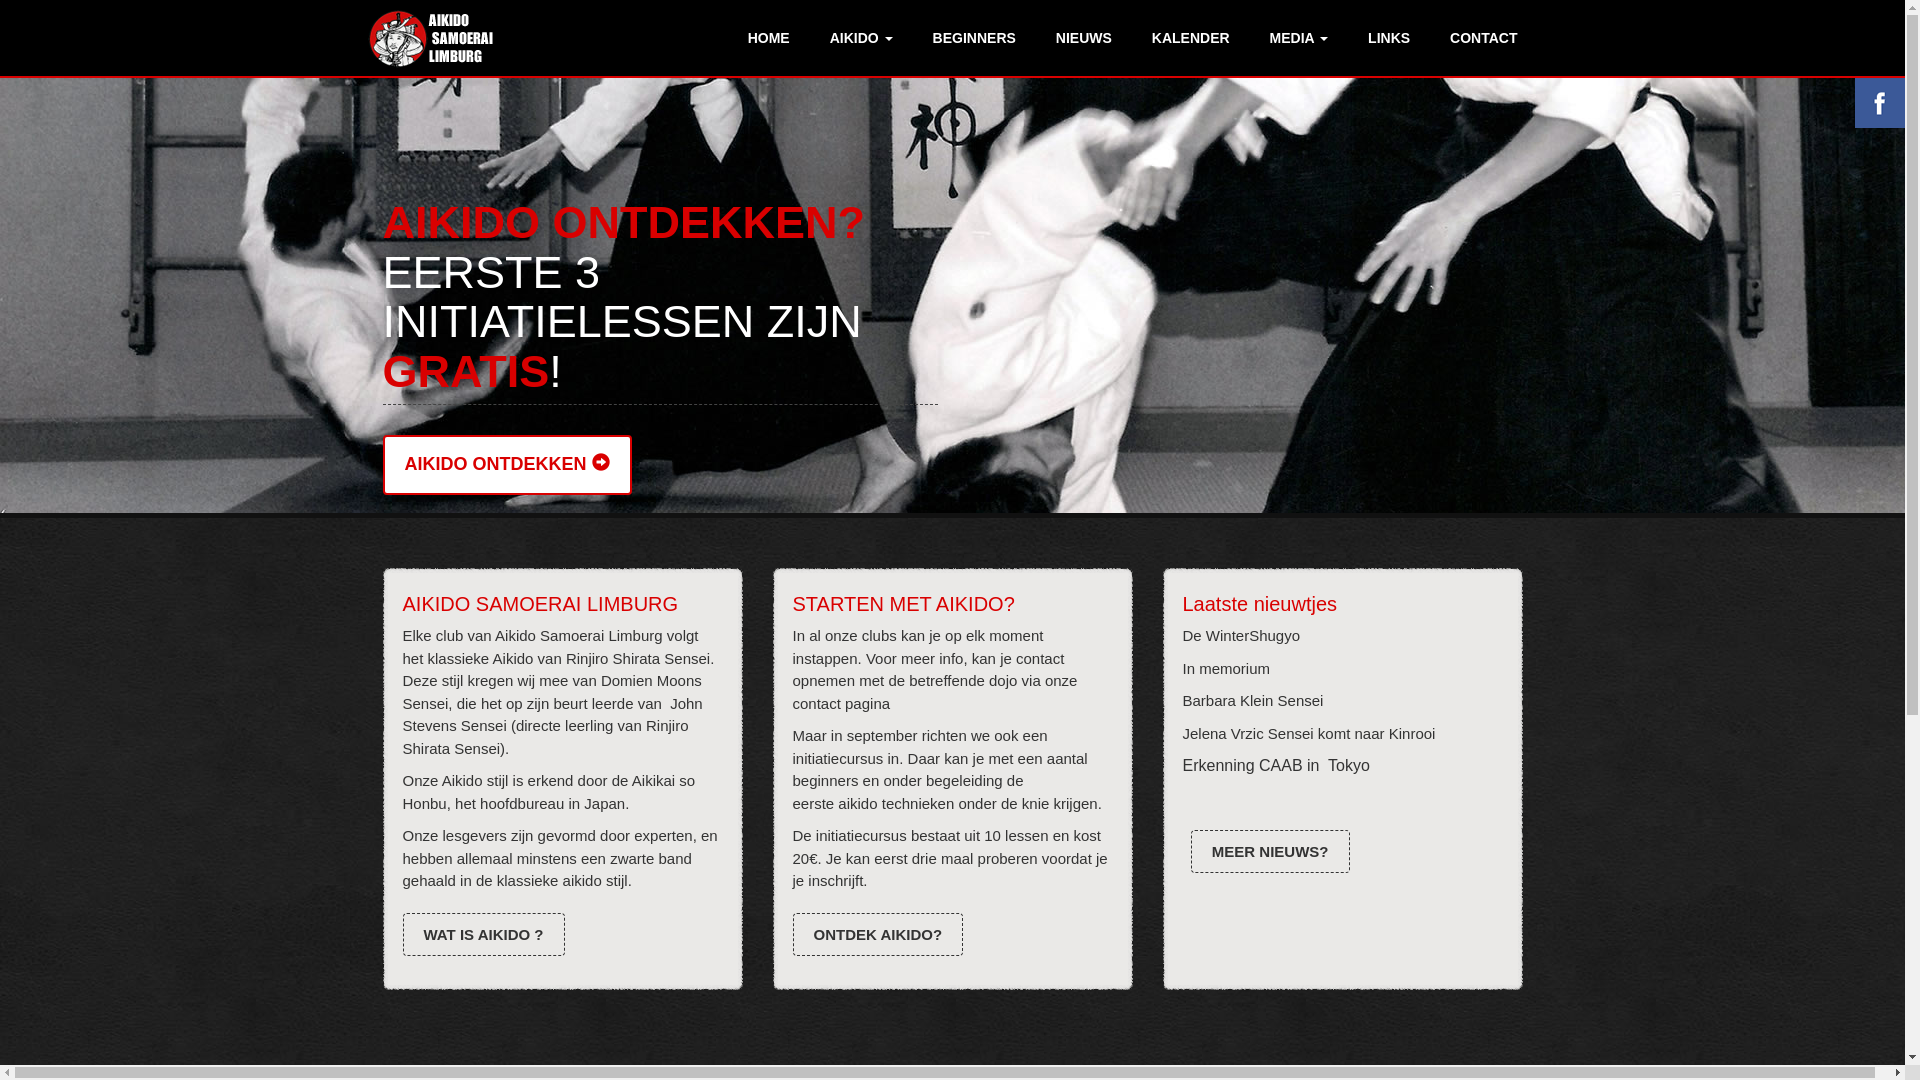 Image resolution: width=1920 pixels, height=1080 pixels. I want to click on CONTACT, so click(1484, 38).